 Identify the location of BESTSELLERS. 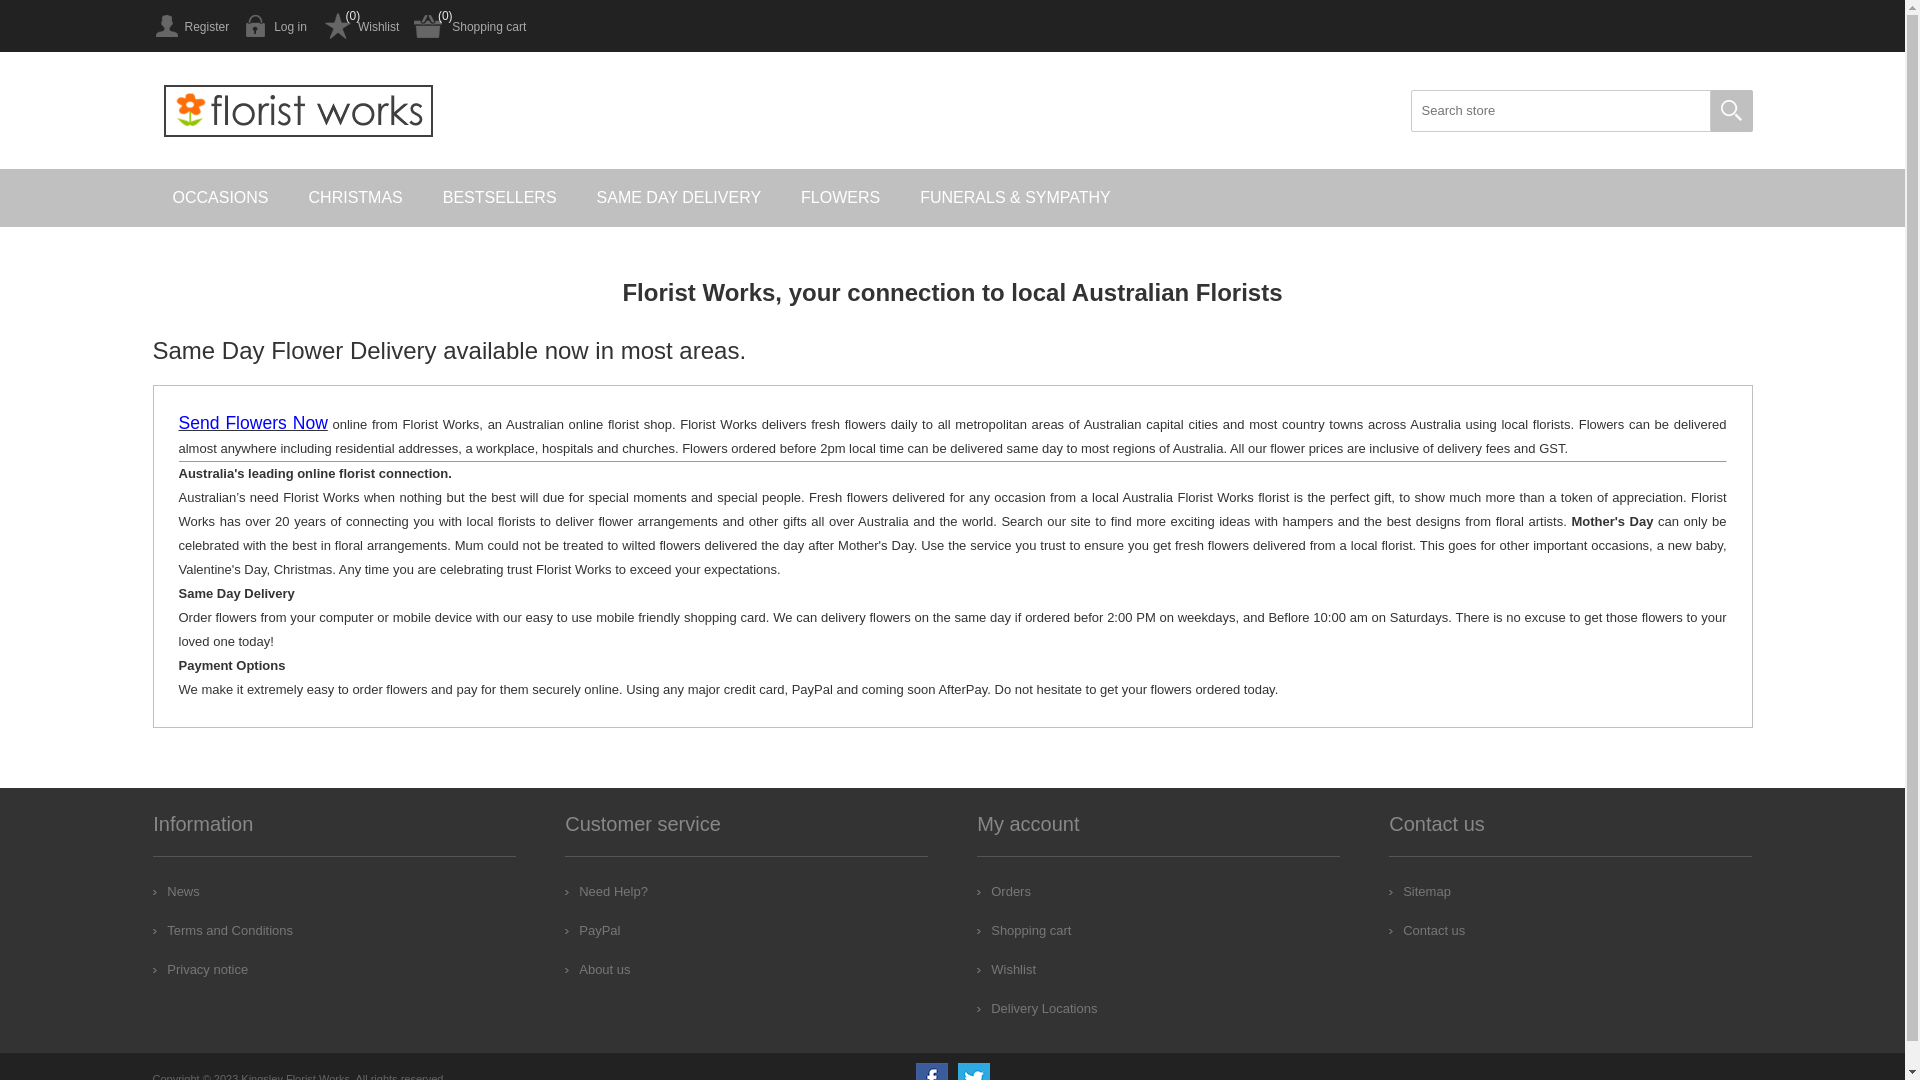
(500, 198).